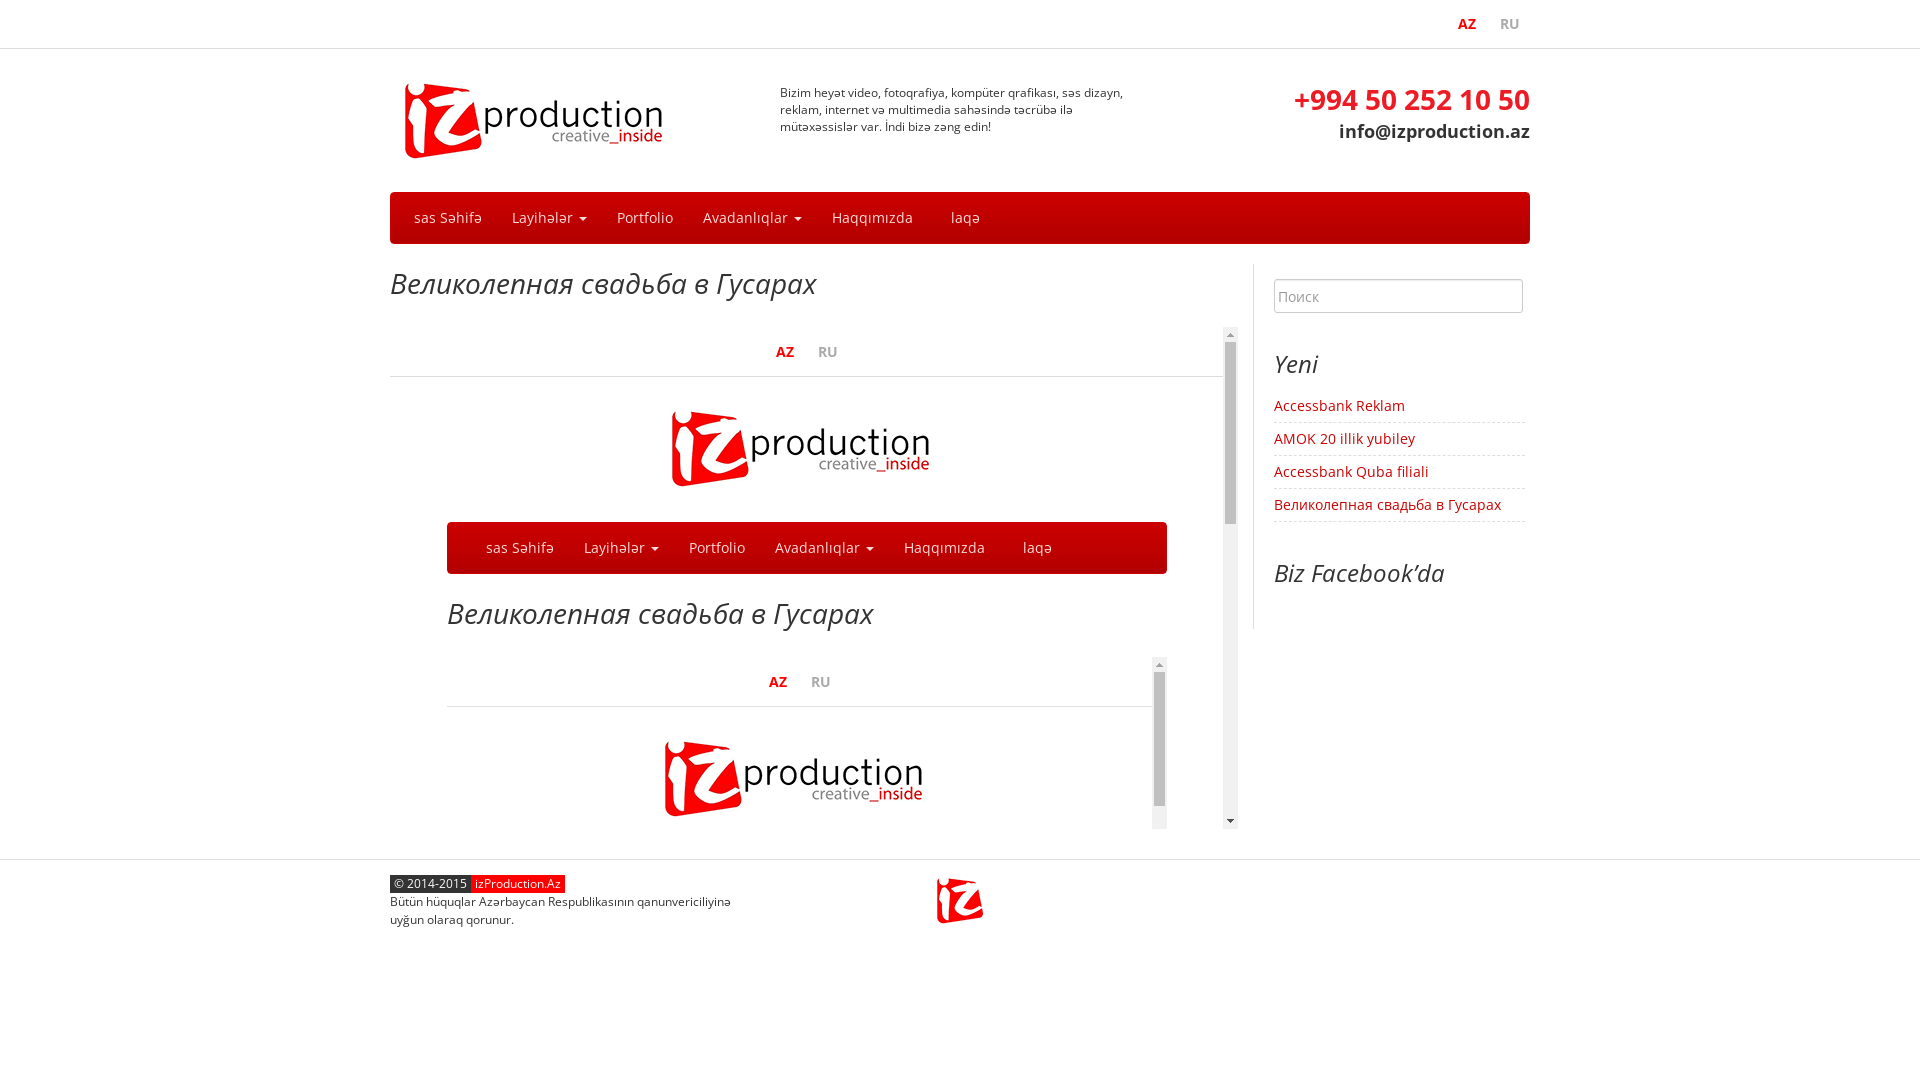 The image size is (1920, 1080). What do you see at coordinates (1467, 24) in the screenshot?
I see `AZ` at bounding box center [1467, 24].